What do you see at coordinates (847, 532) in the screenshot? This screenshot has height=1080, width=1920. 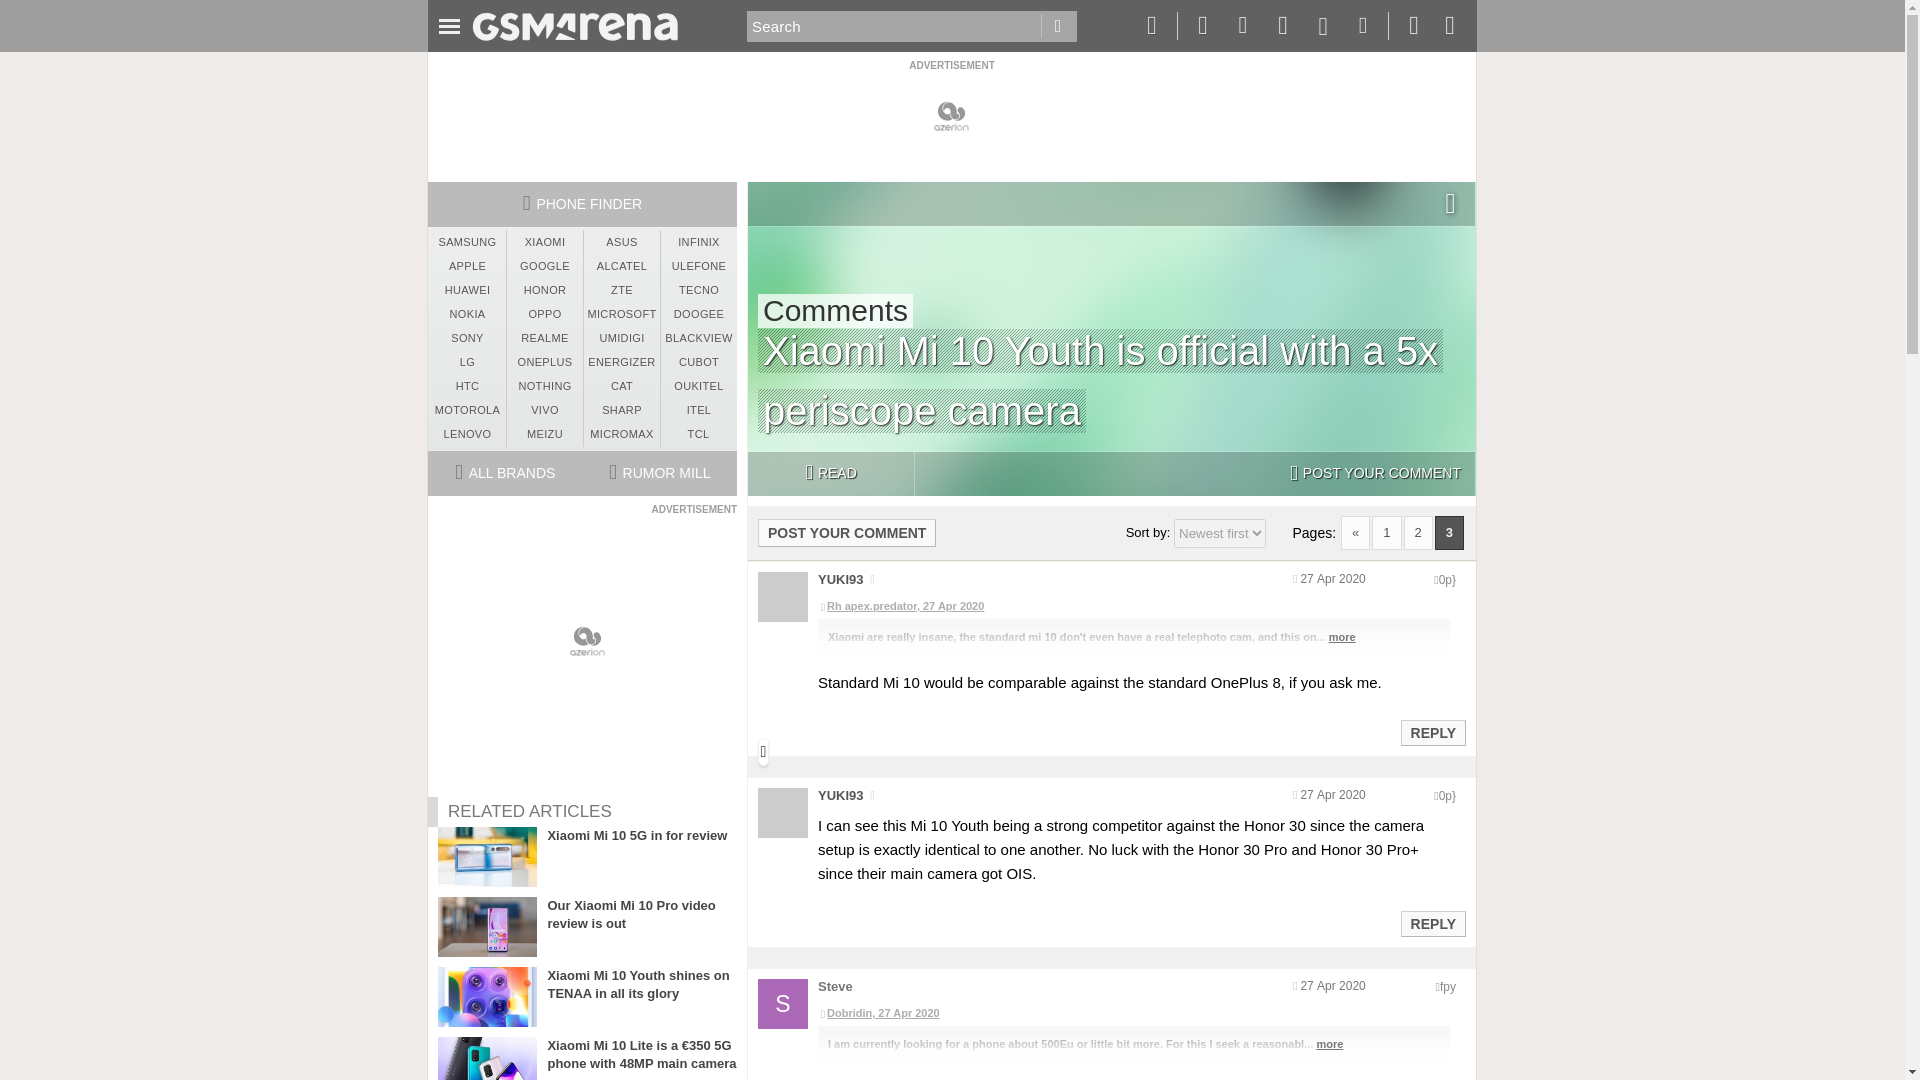 I see `POST YOUR COMMENT` at bounding box center [847, 532].